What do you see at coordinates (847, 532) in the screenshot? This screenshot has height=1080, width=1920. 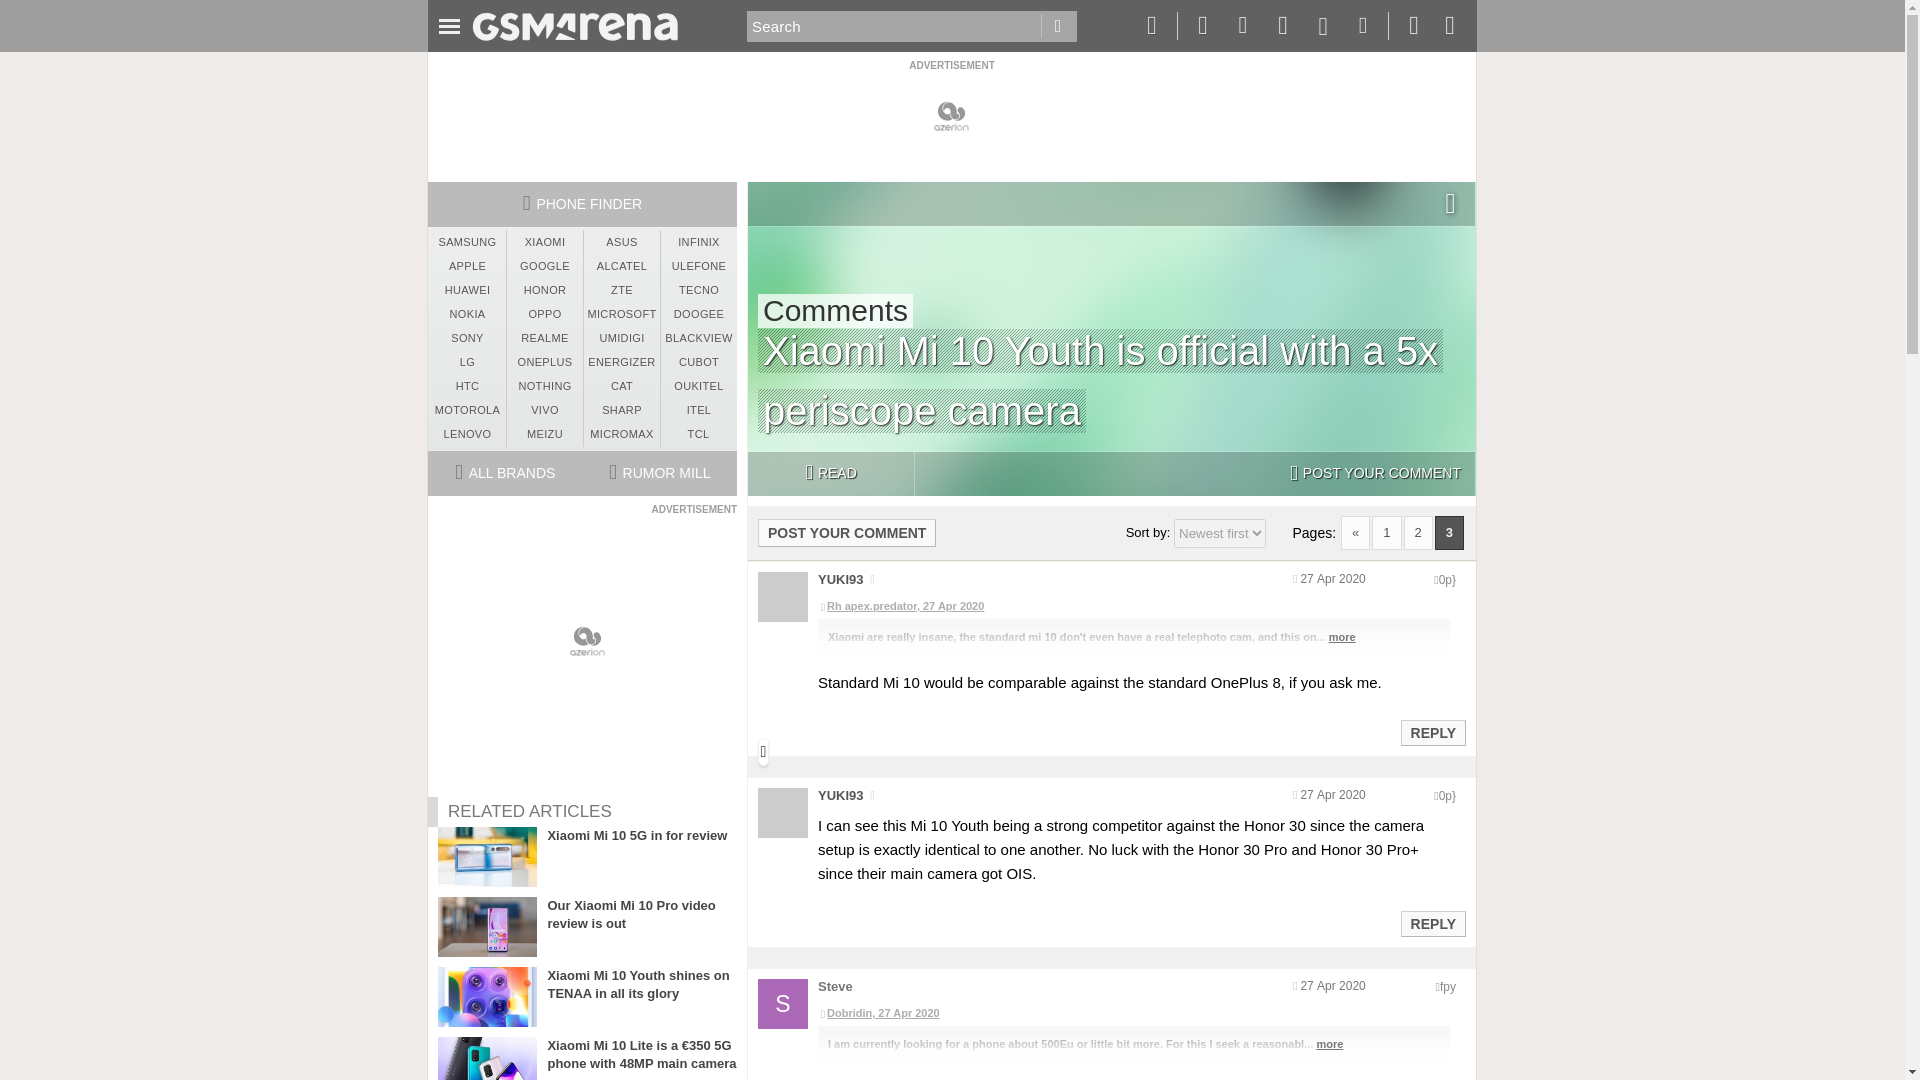 I see `POST YOUR COMMENT` at bounding box center [847, 532].